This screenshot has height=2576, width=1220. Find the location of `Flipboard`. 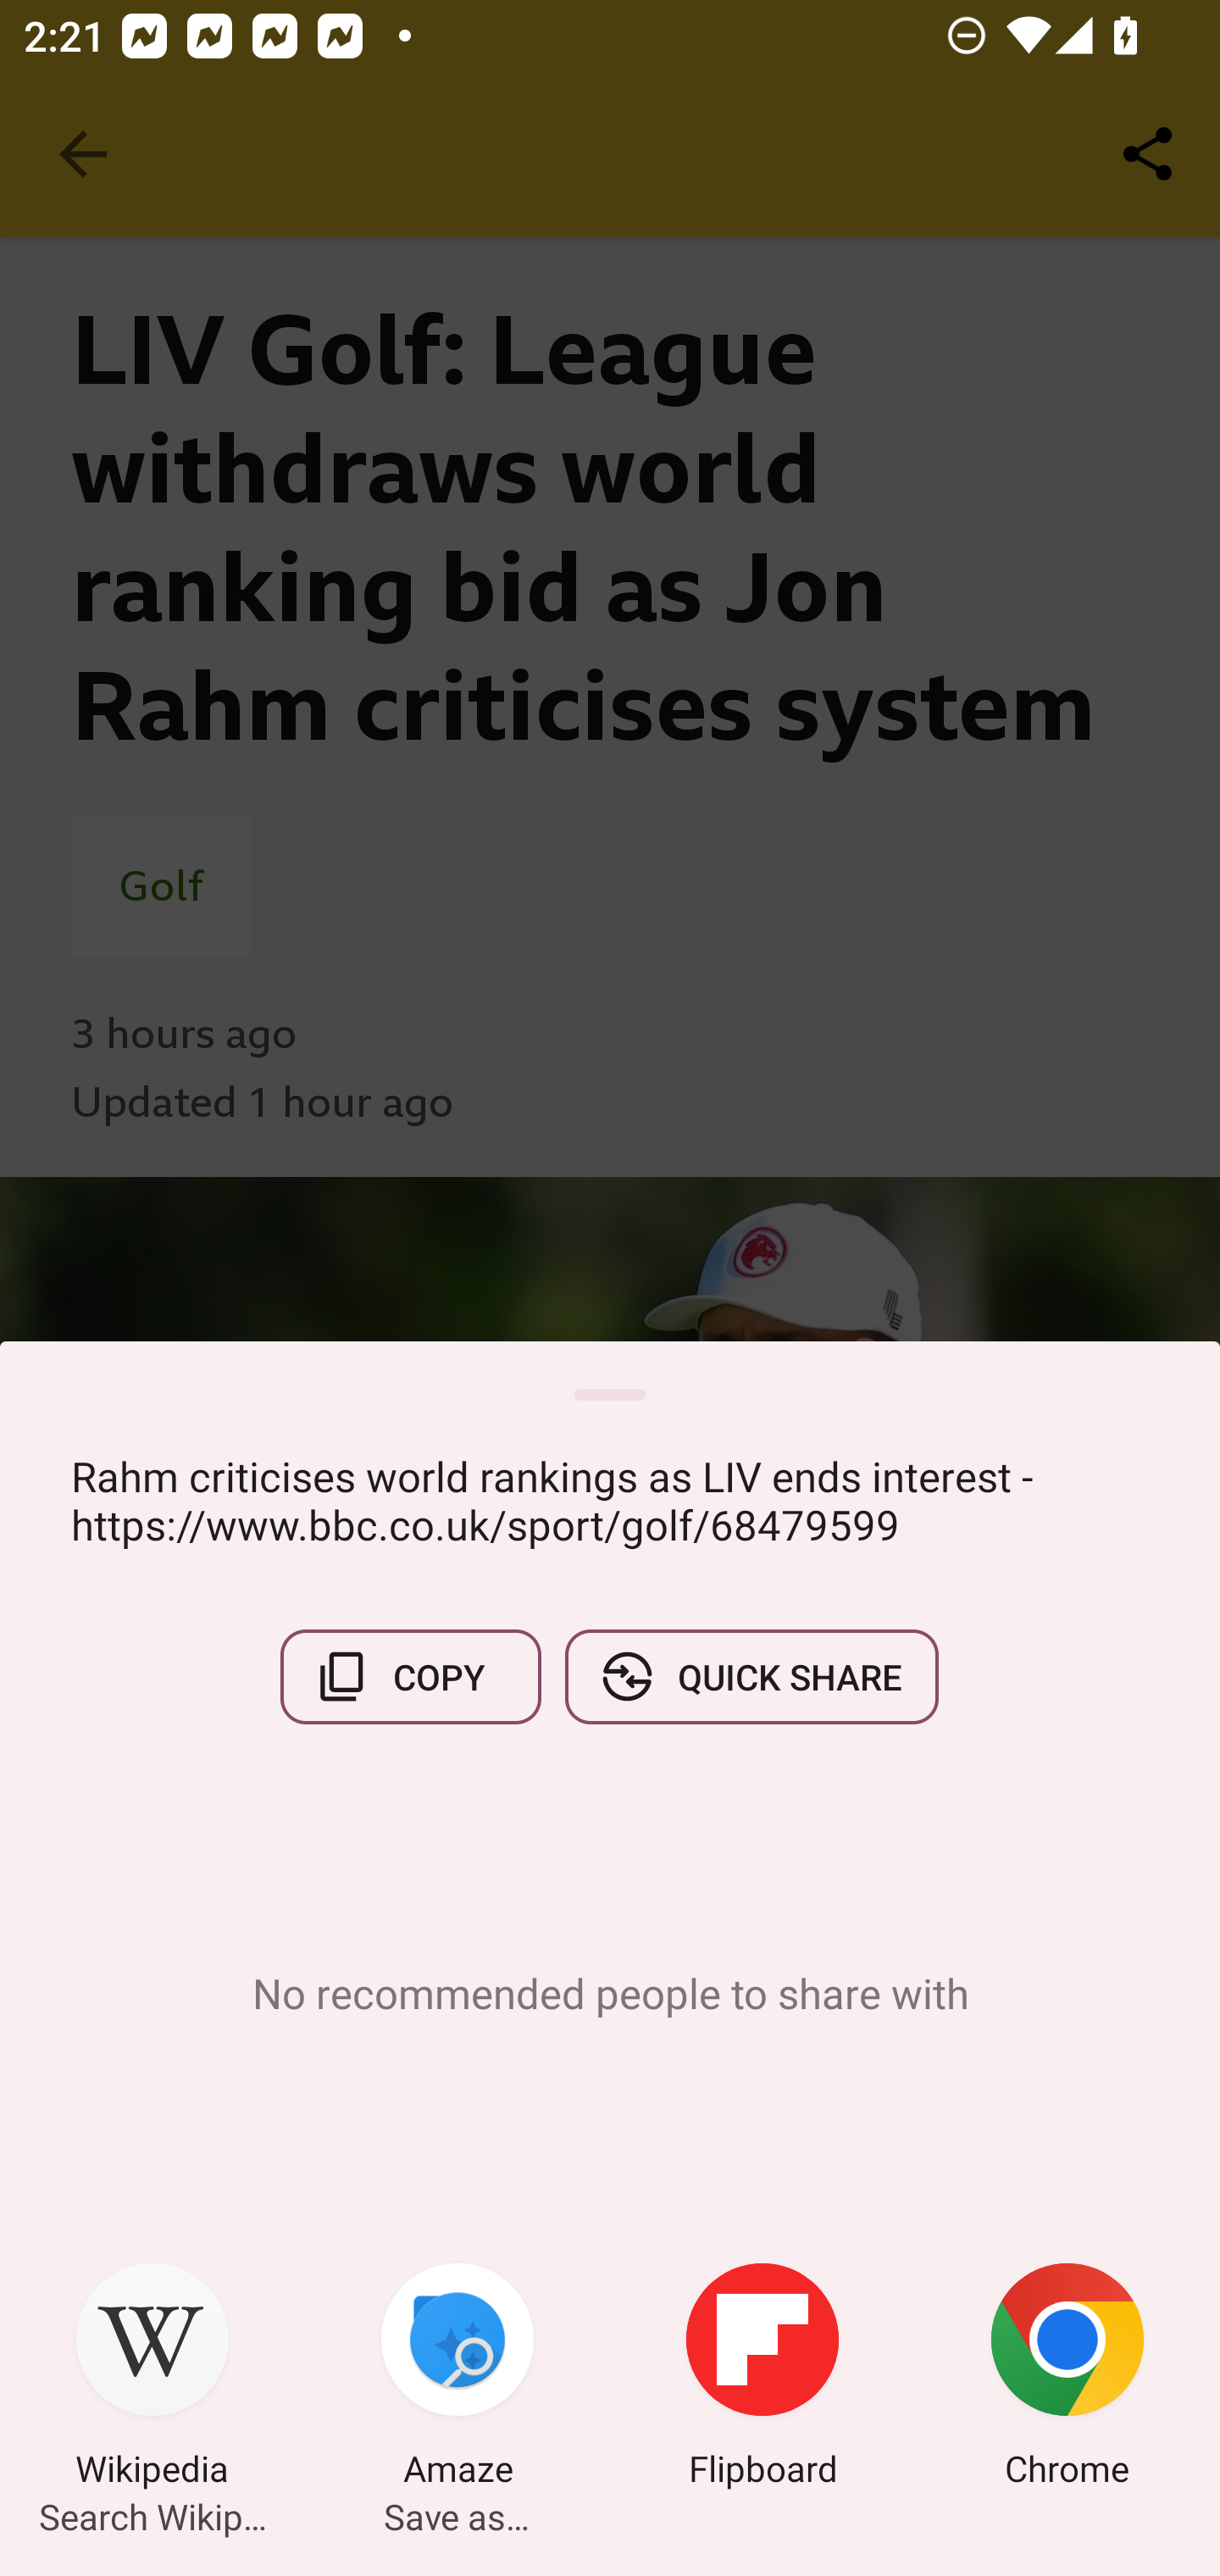

Flipboard is located at coordinates (762, 2379).